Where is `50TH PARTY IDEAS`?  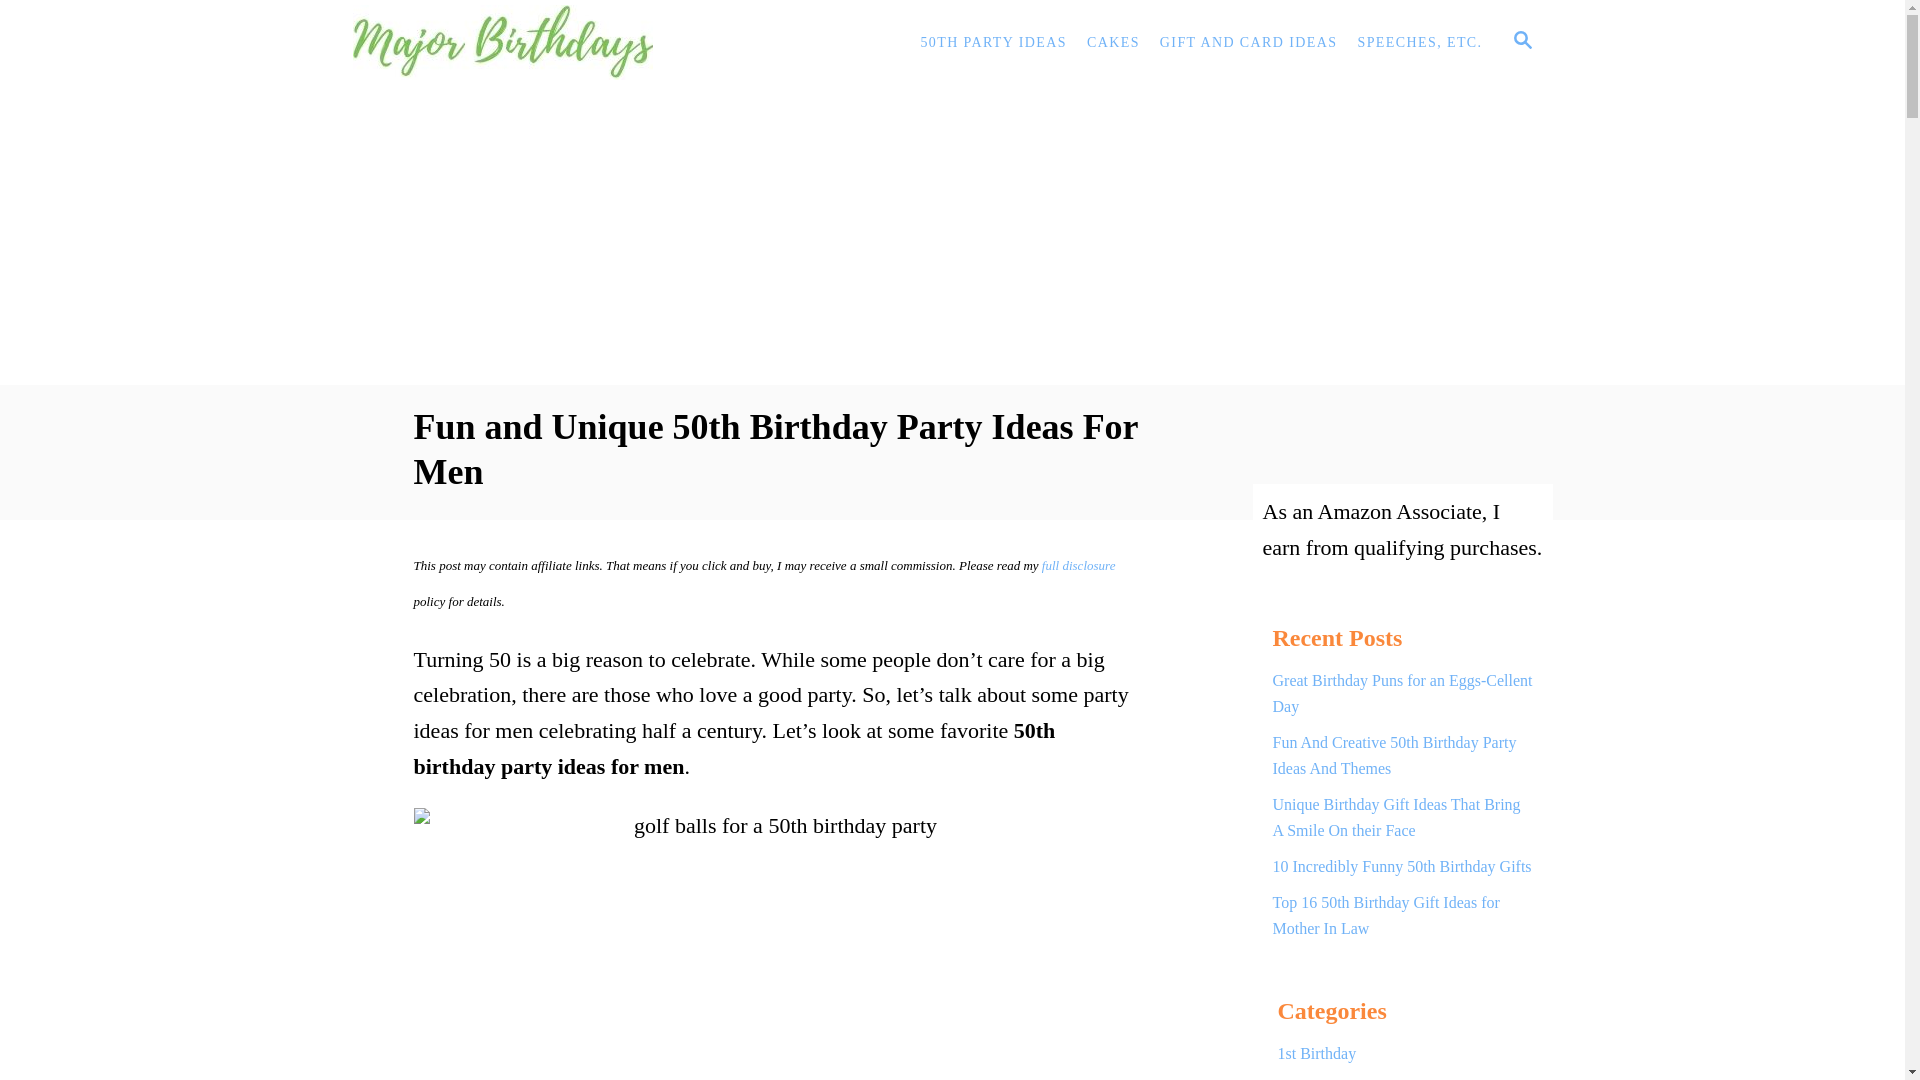 50TH PARTY IDEAS is located at coordinates (994, 42).